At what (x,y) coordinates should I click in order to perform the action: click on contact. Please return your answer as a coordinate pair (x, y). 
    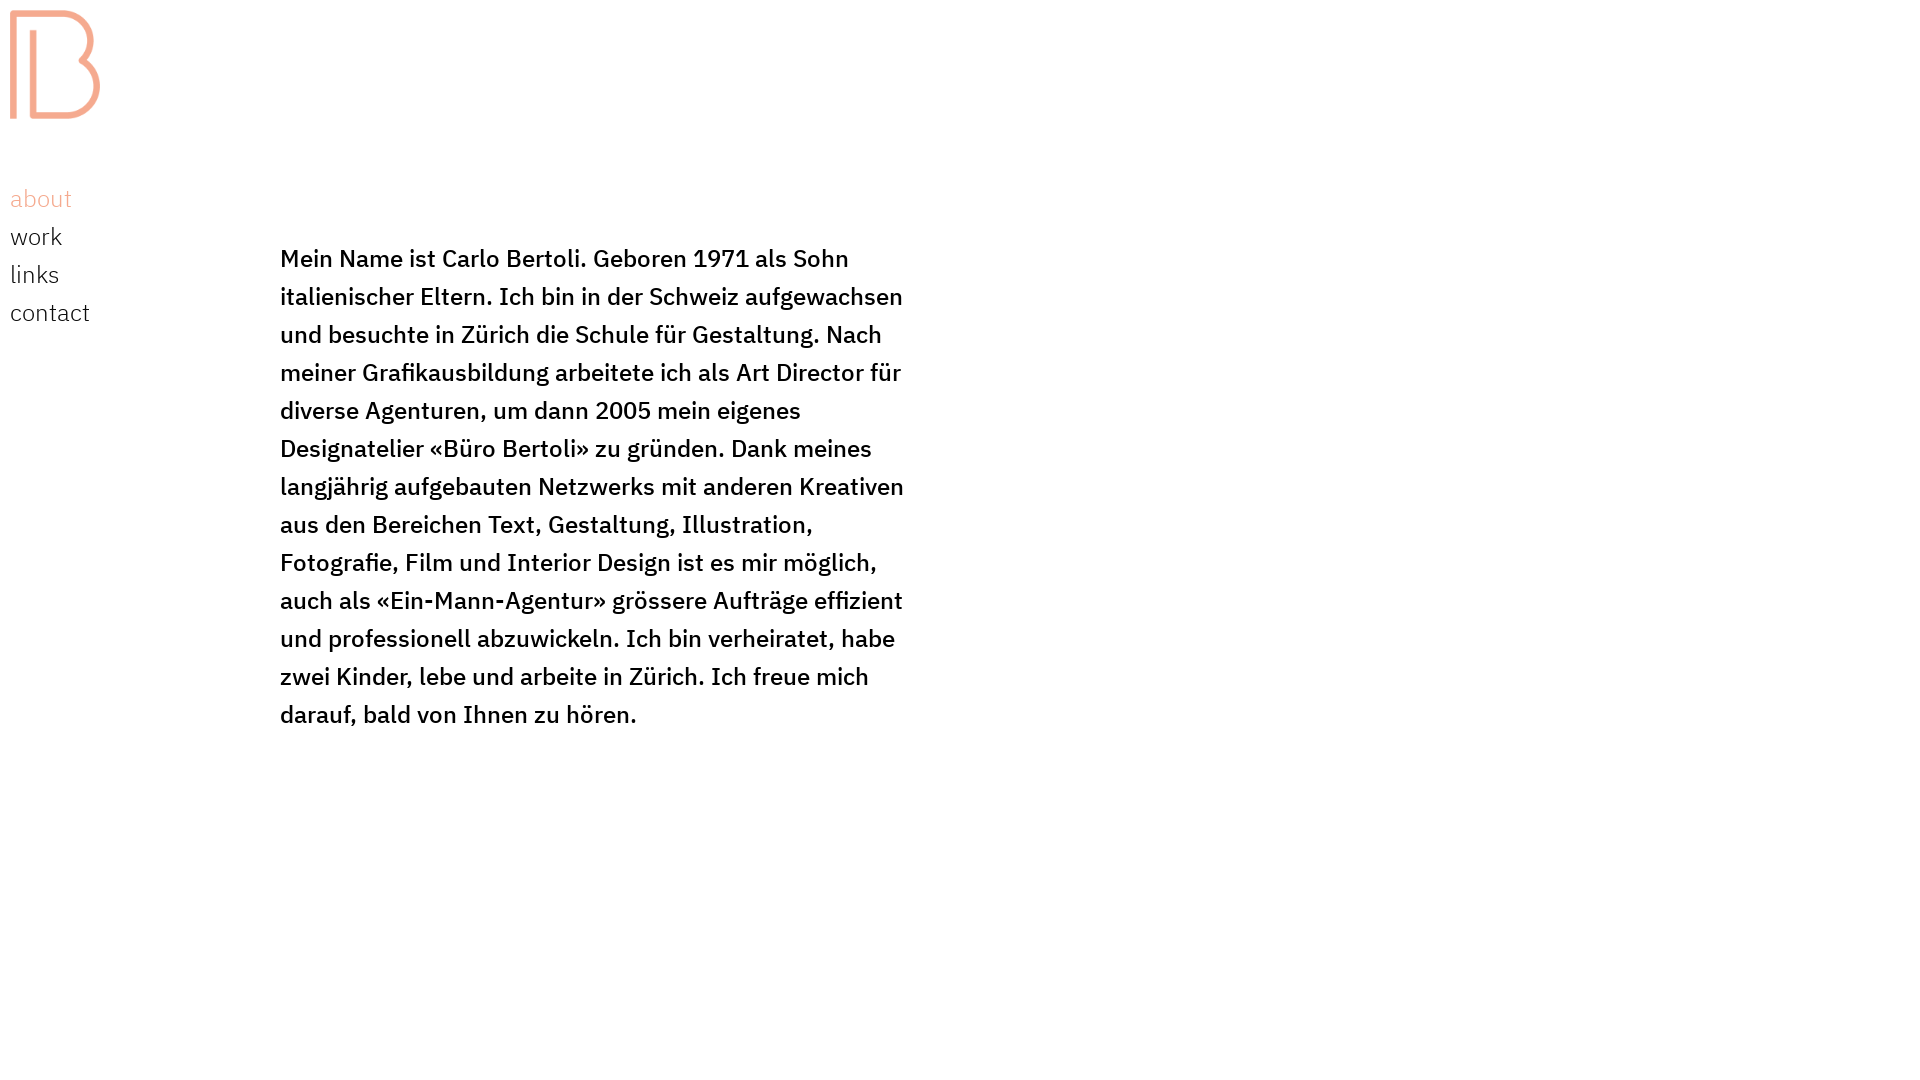
    Looking at the image, I should click on (125, 312).